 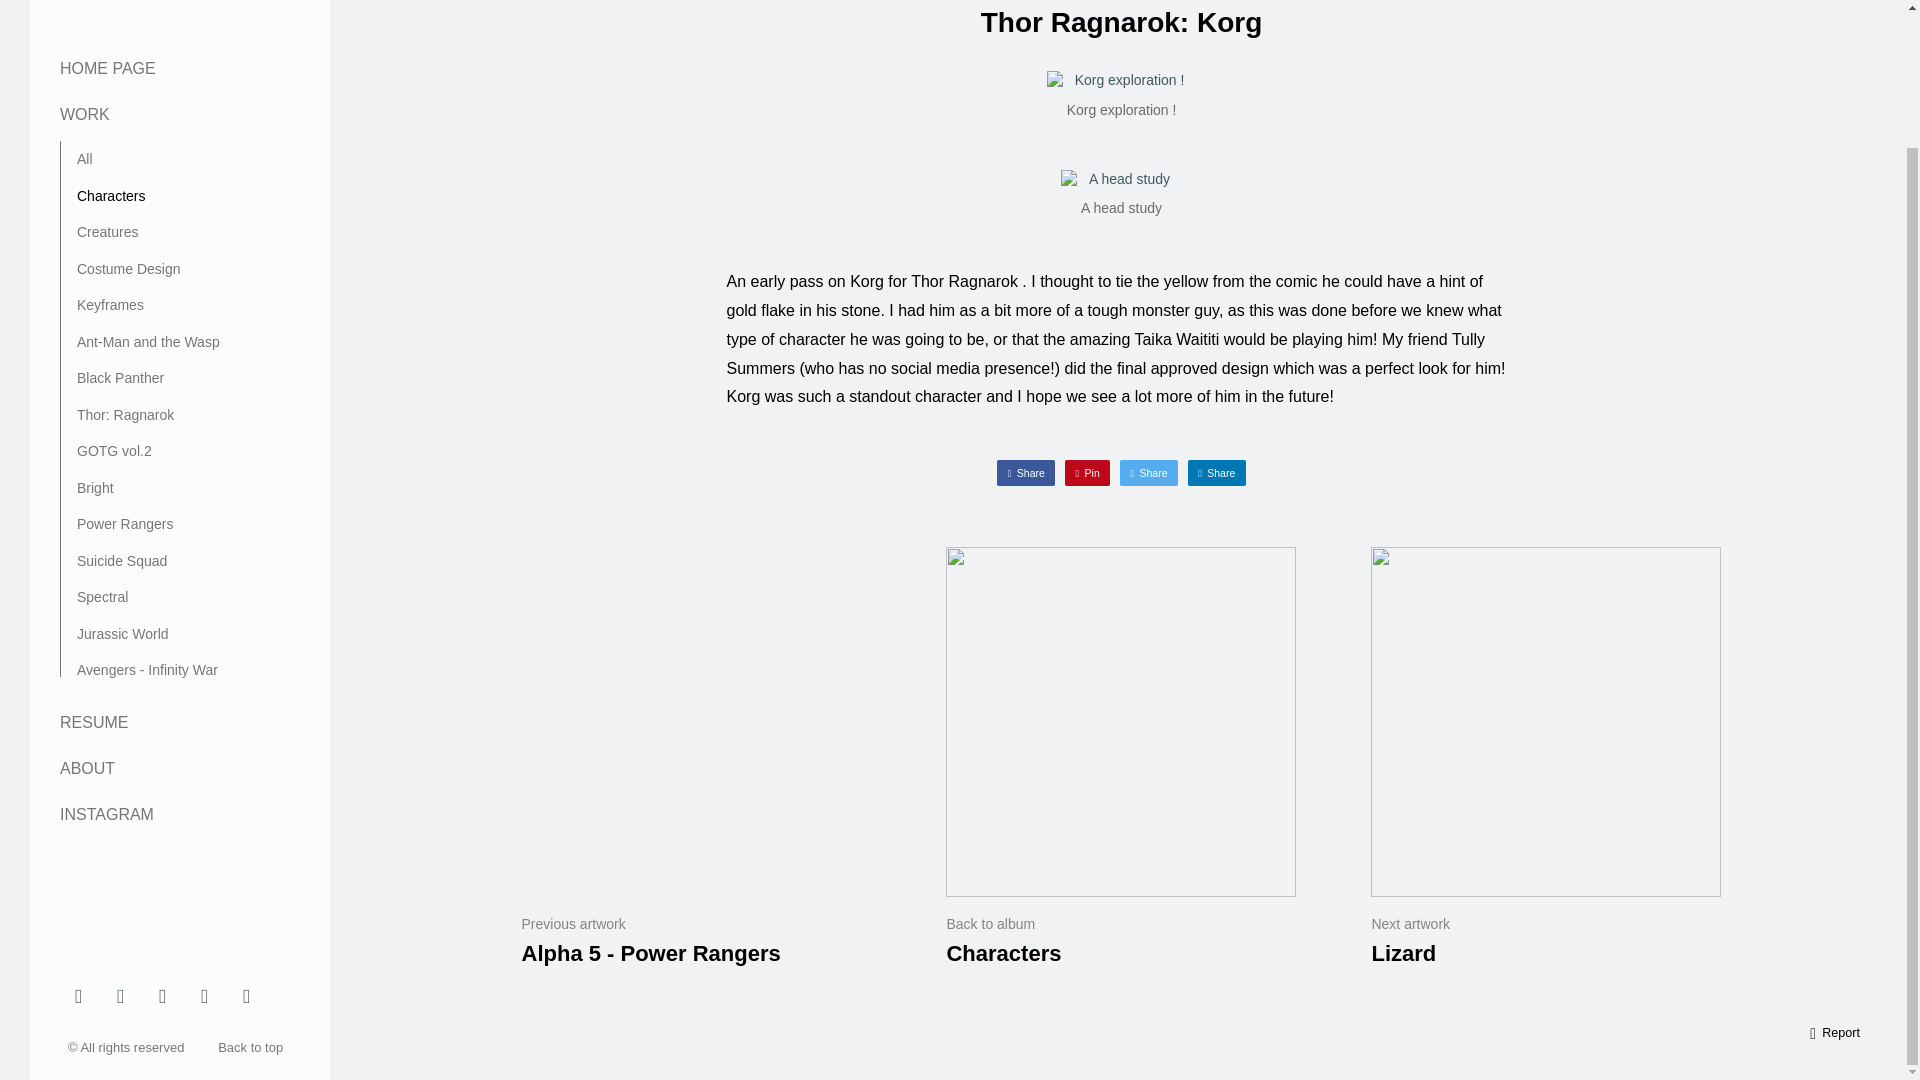 What do you see at coordinates (107, 68) in the screenshot?
I see `HOME PAGE` at bounding box center [107, 68].